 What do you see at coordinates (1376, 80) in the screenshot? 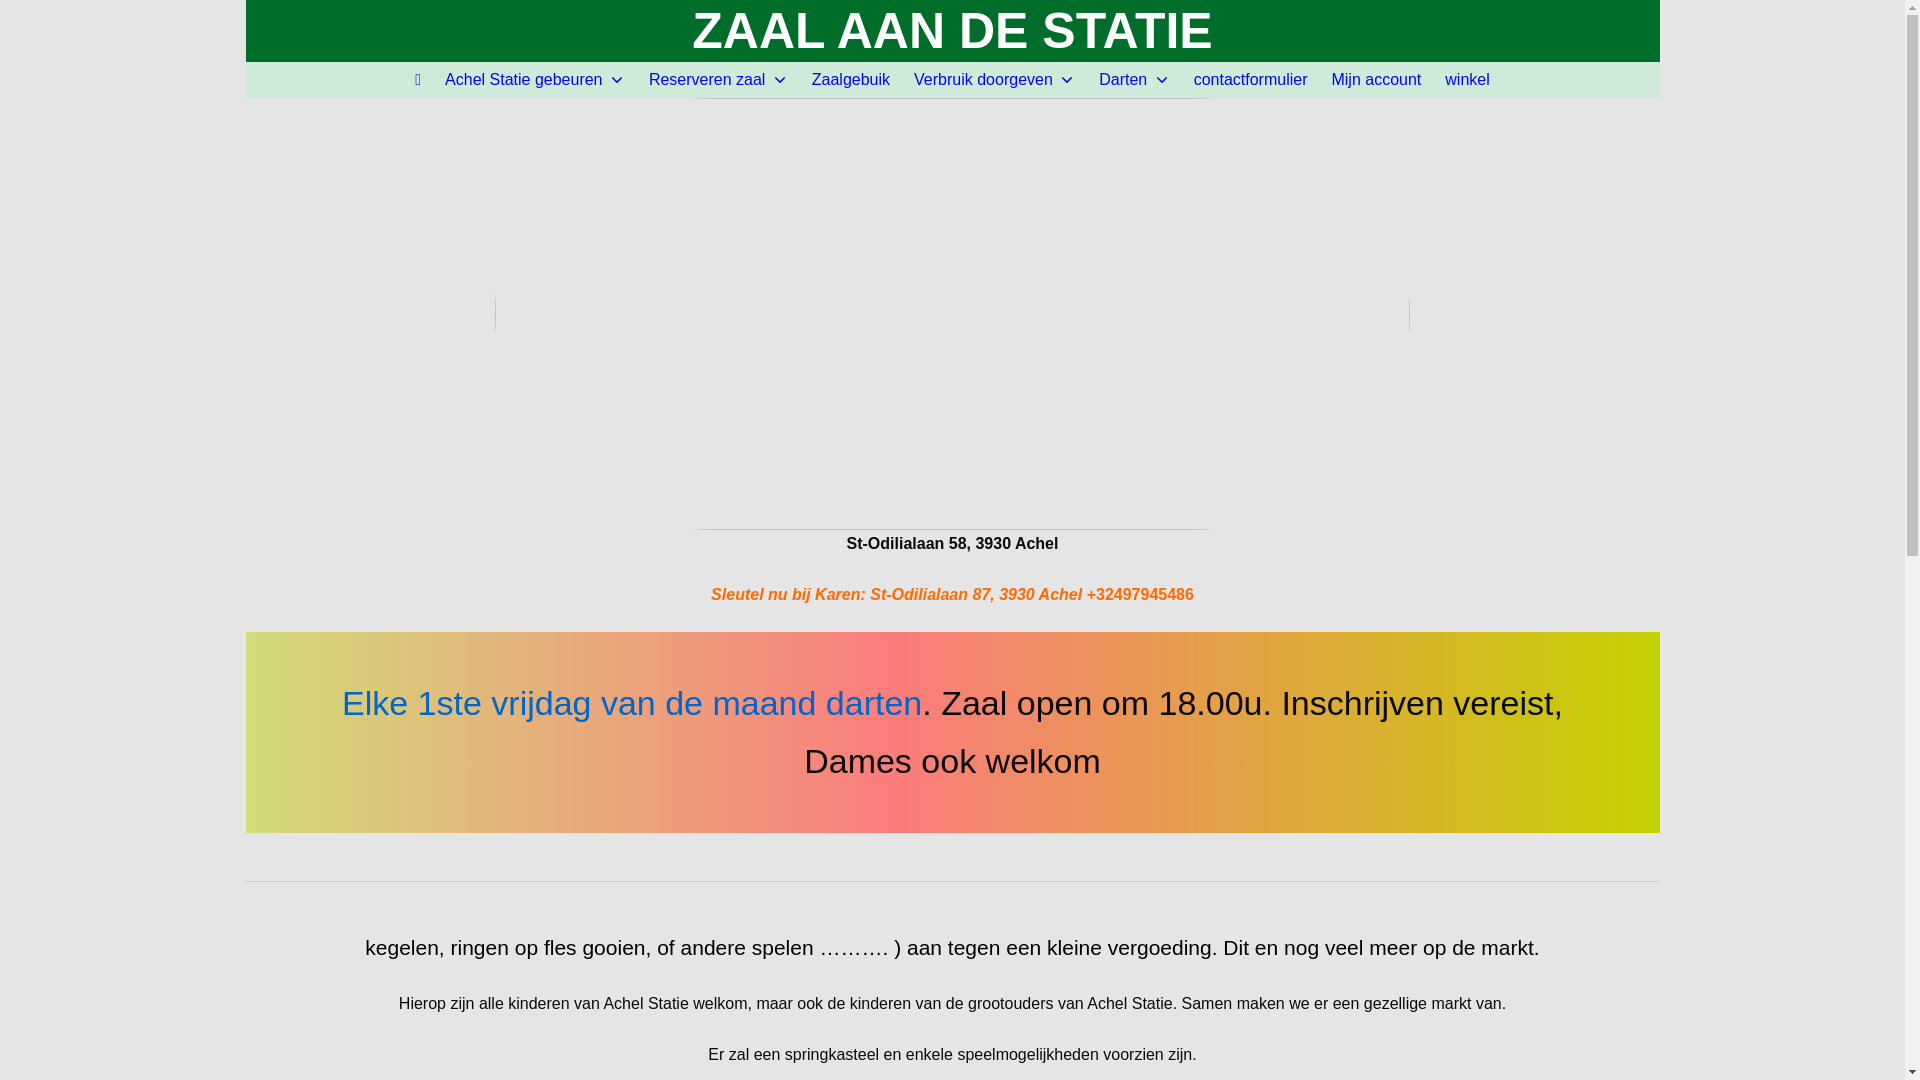
I see `Mijn account` at bounding box center [1376, 80].